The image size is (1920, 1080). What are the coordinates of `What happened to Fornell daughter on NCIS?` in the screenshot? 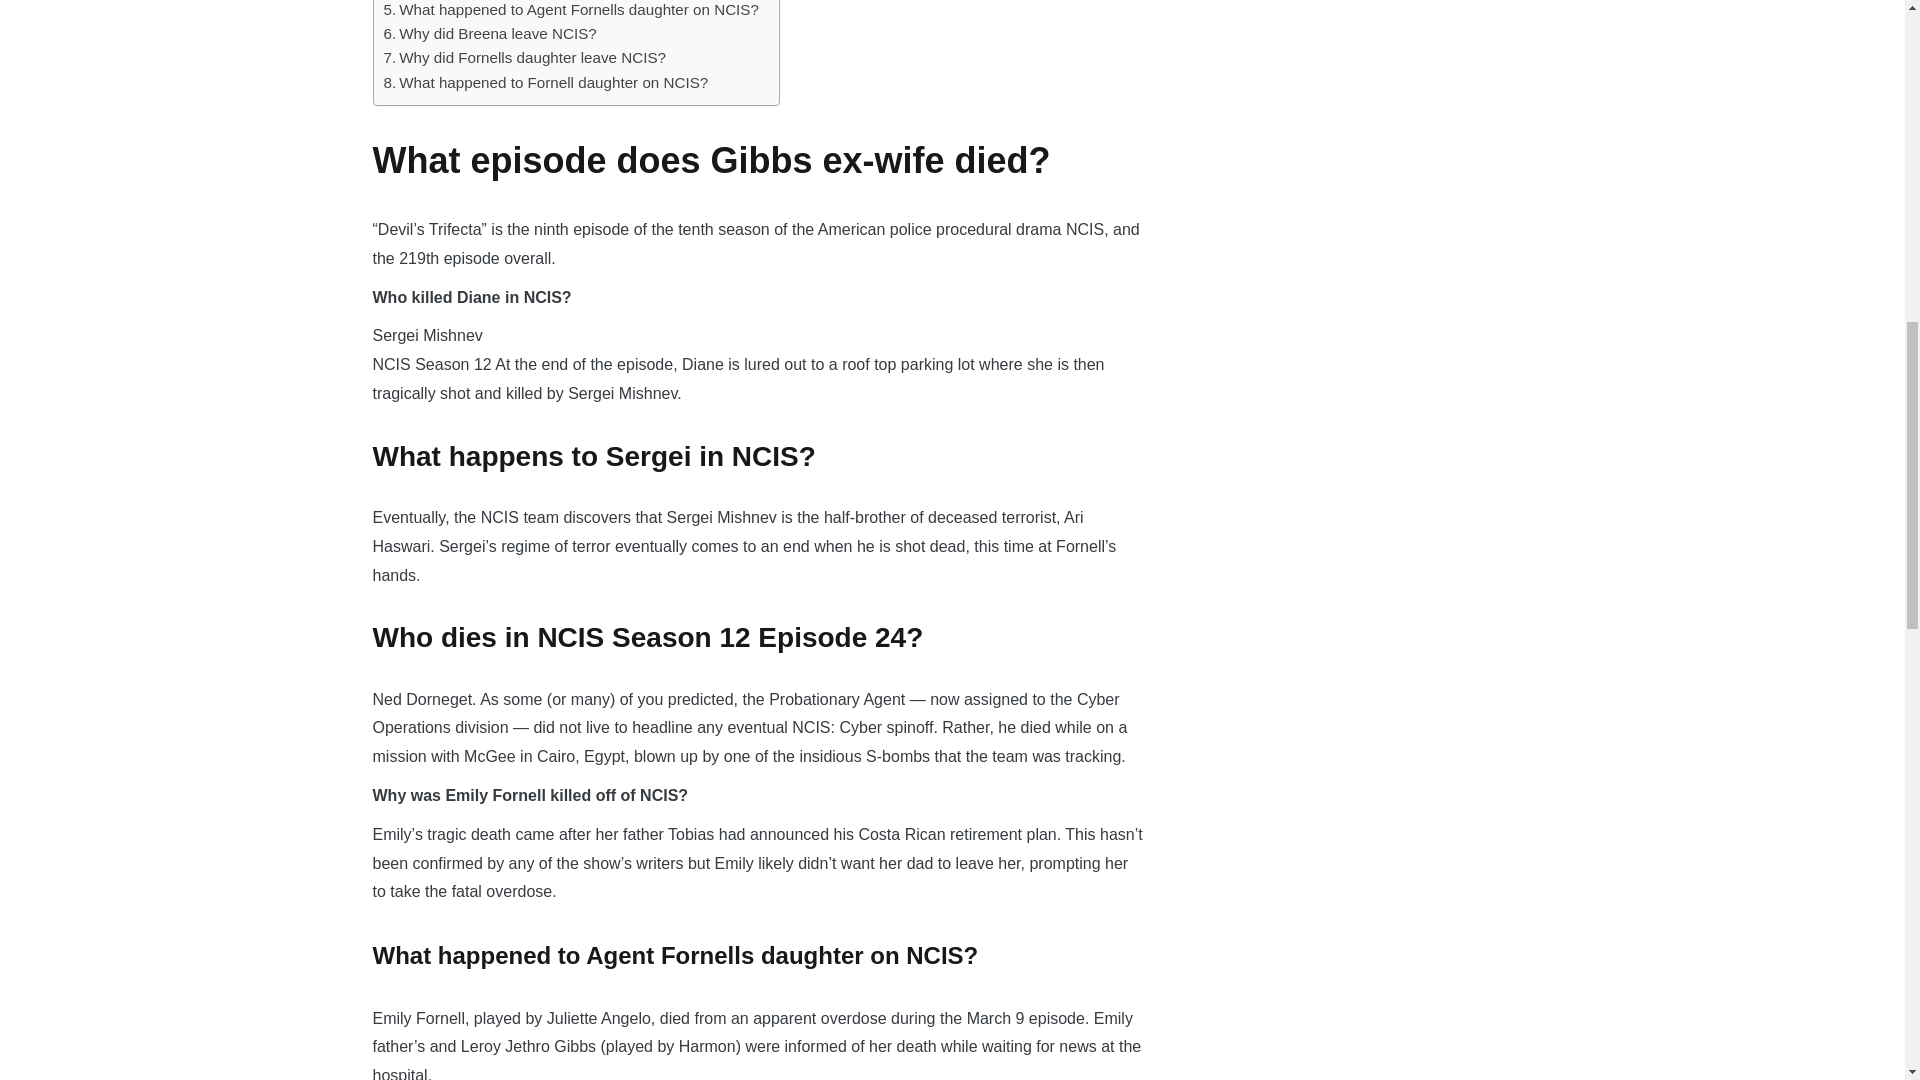 It's located at (546, 83).